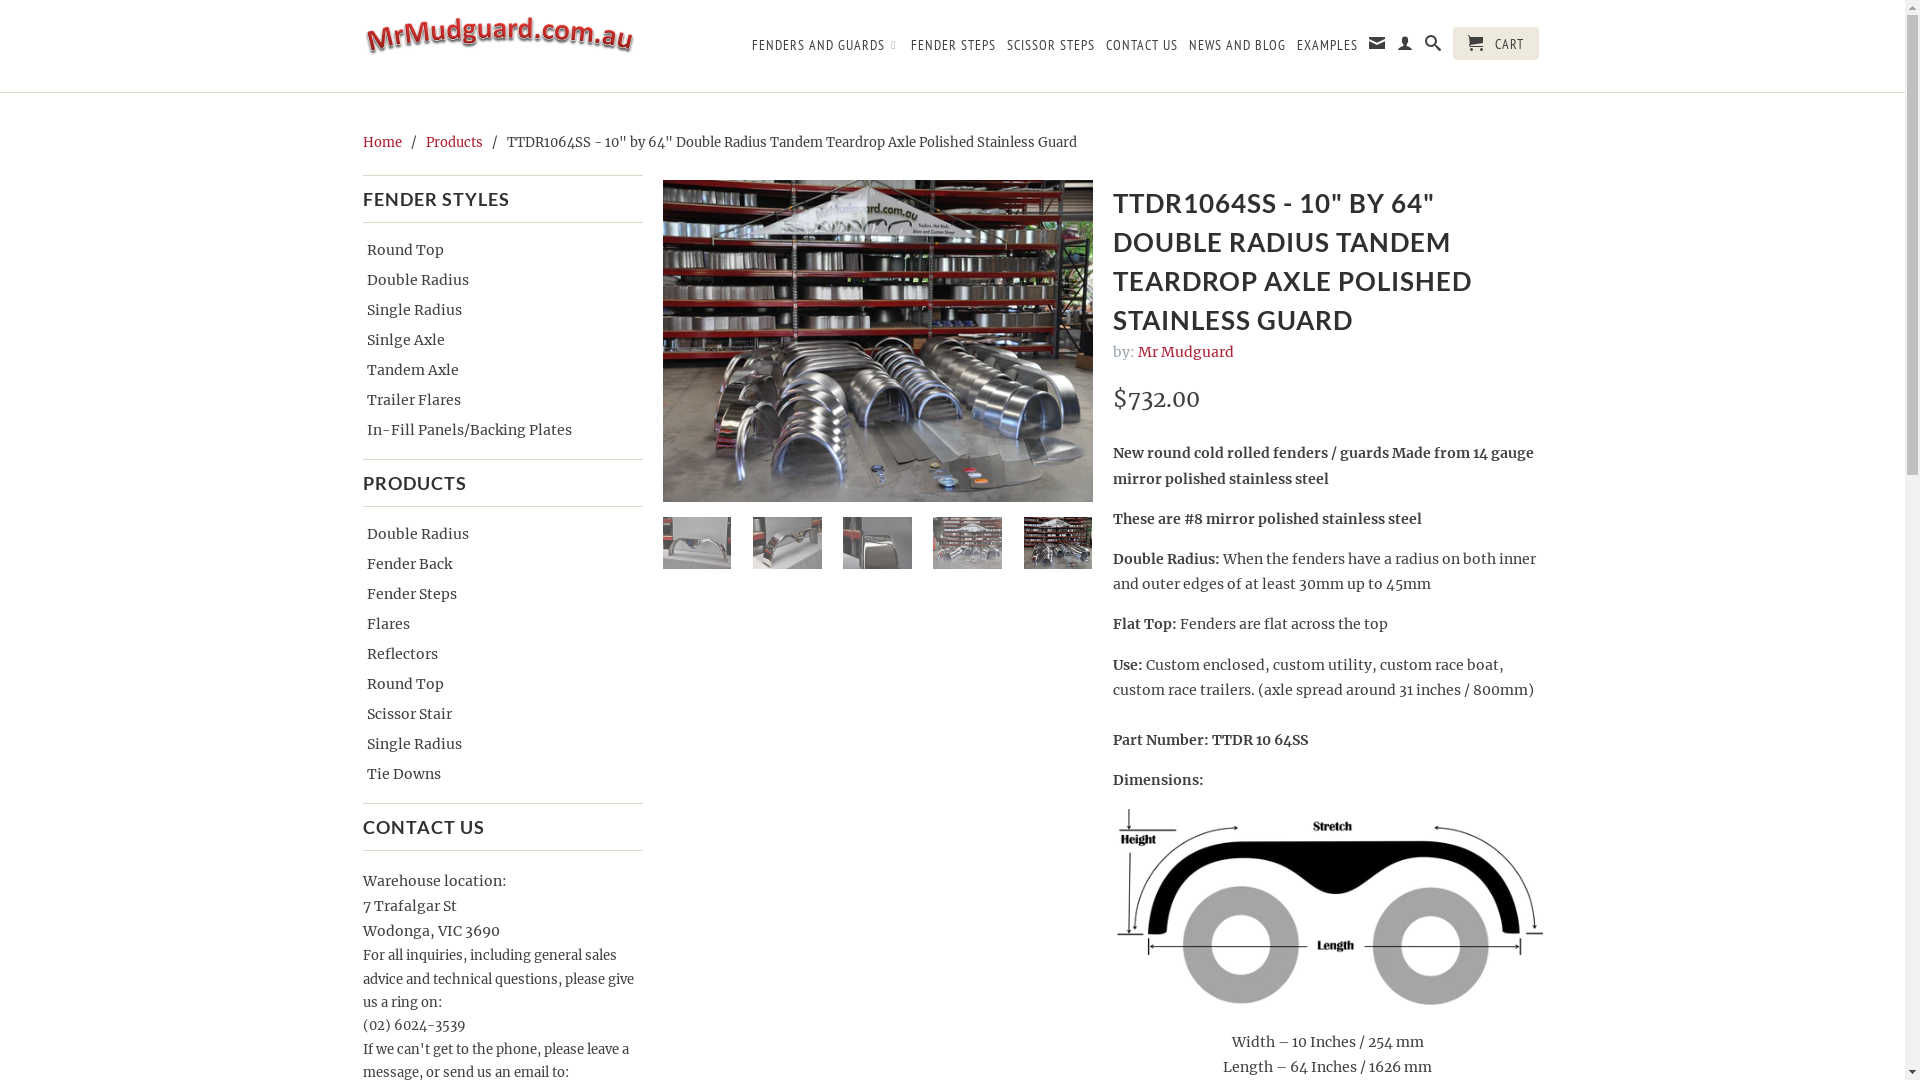 The height and width of the screenshot is (1080, 1920). Describe the element at coordinates (494, 564) in the screenshot. I see `Fender Back` at that location.